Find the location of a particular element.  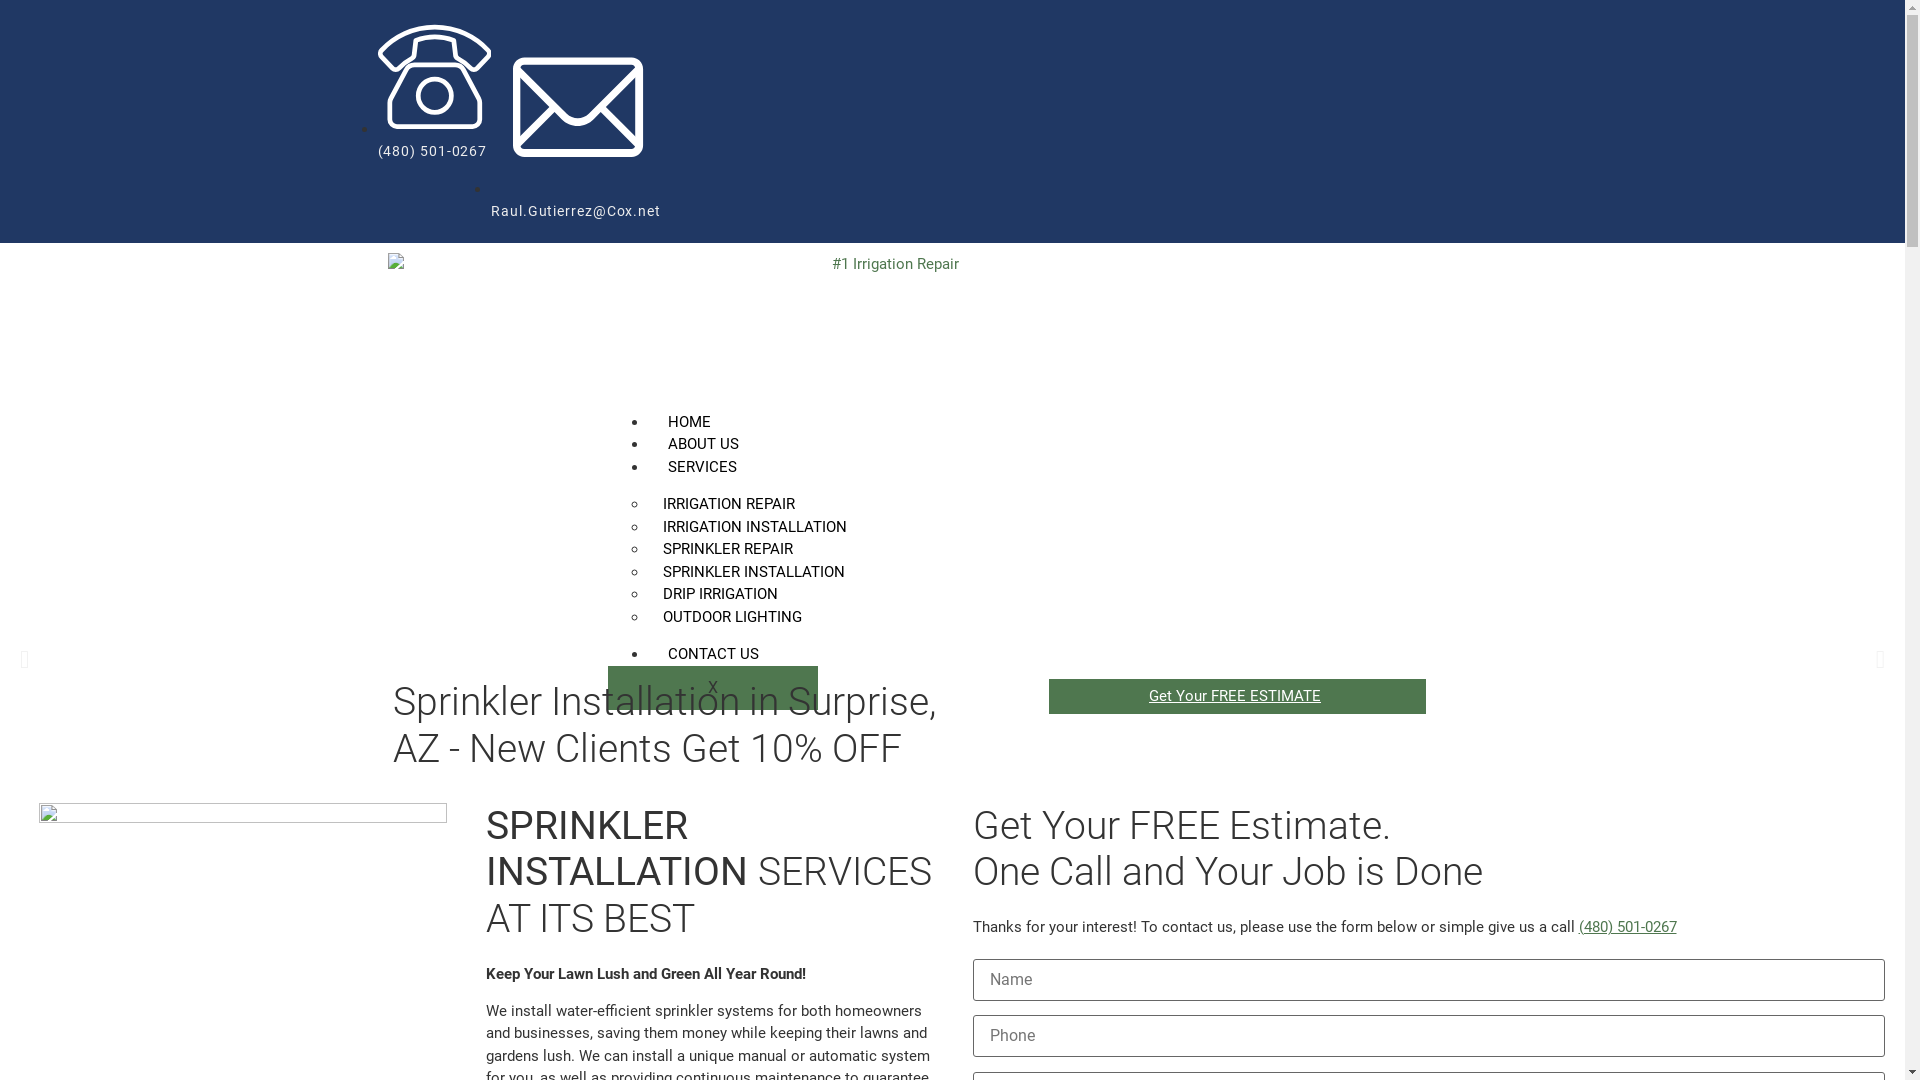

ABOUT US is located at coordinates (704, 444).